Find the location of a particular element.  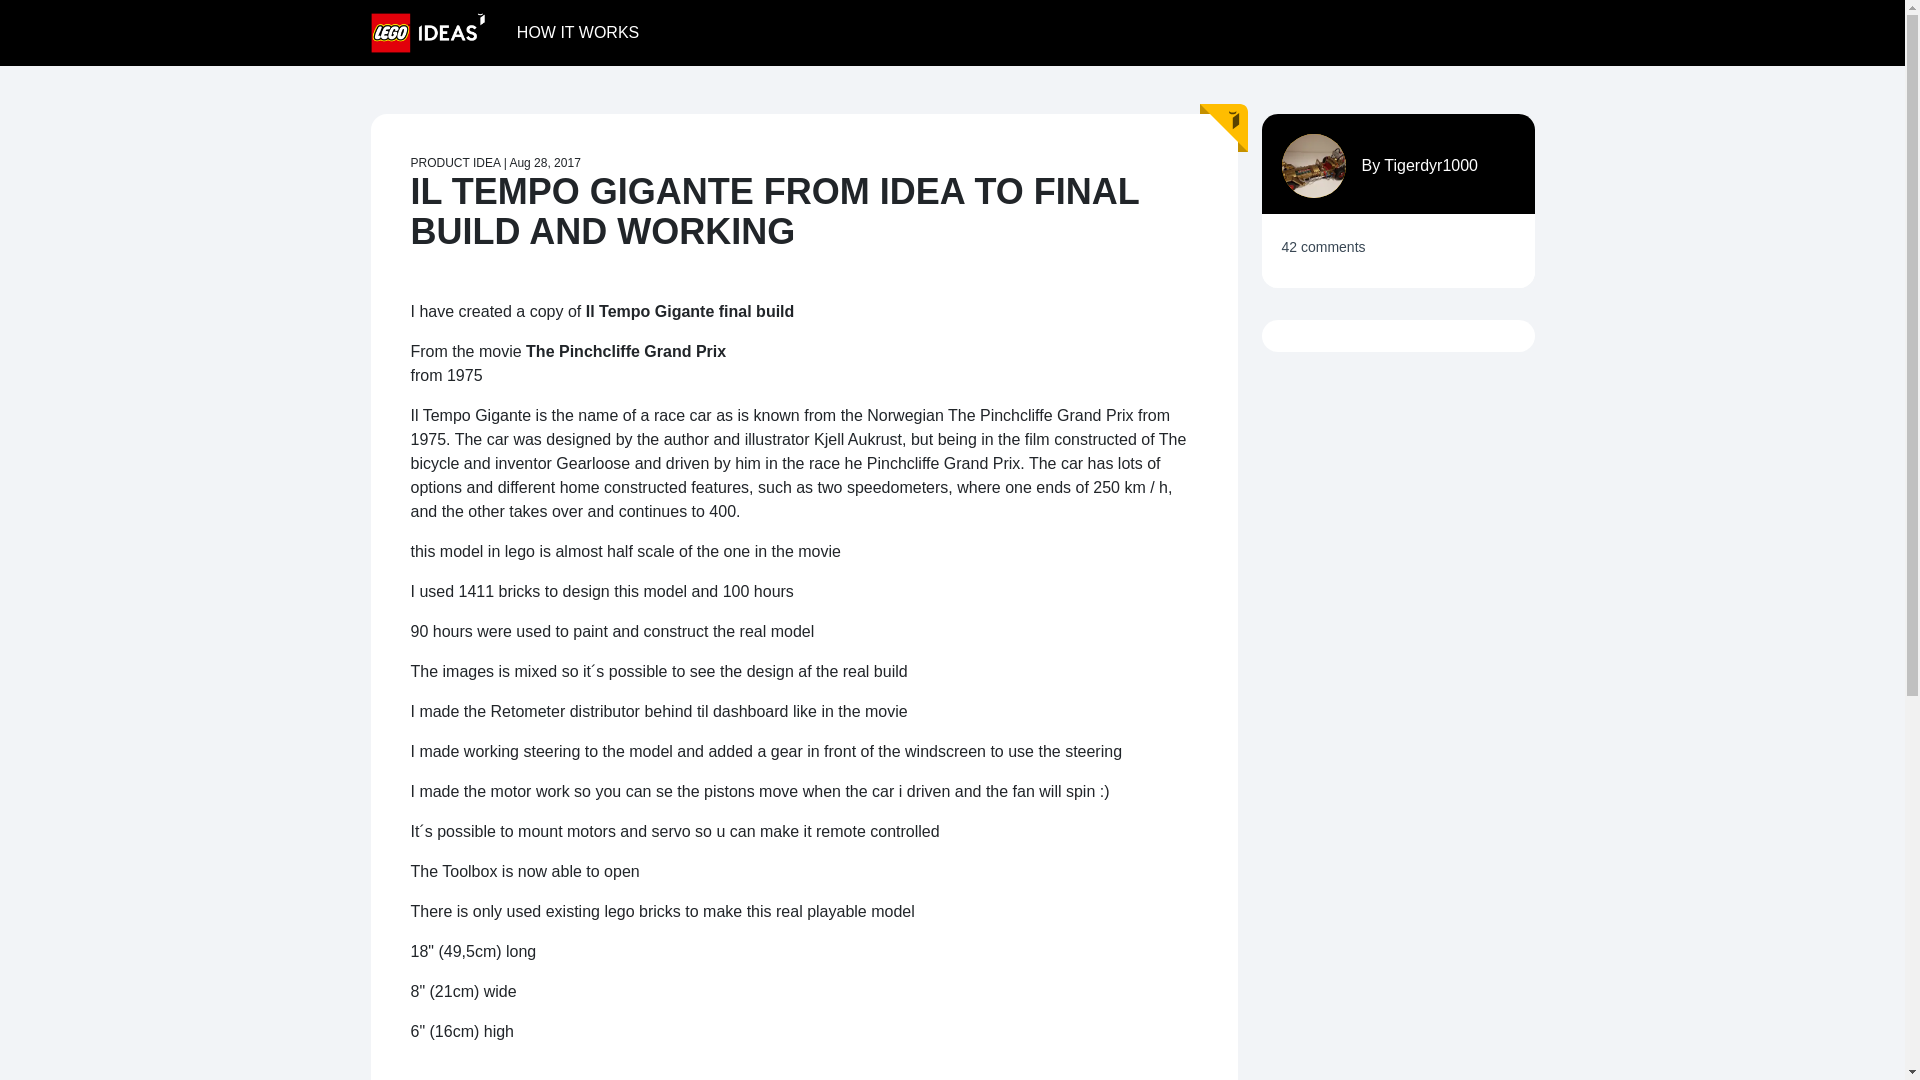

How It Works is located at coordinates (578, 32).